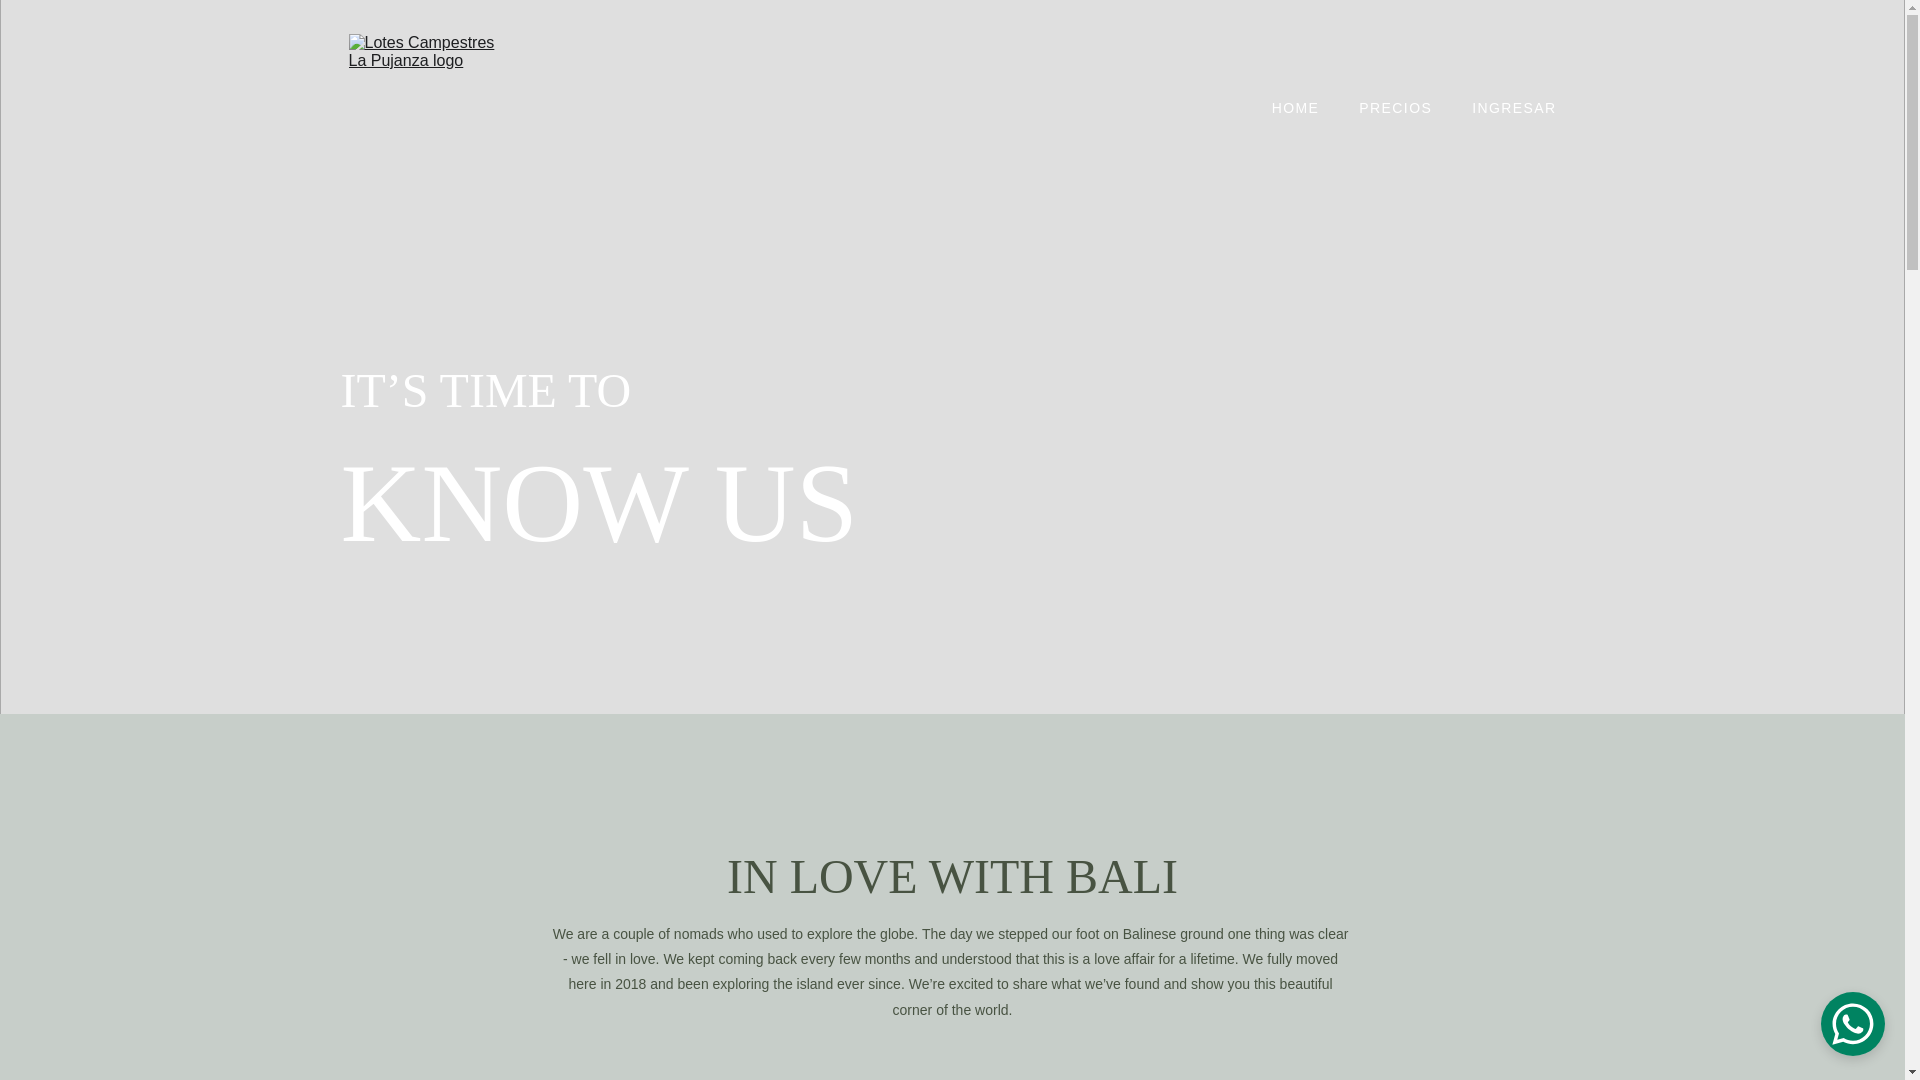 This screenshot has height=1080, width=1920. Describe the element at coordinates (1296, 108) in the screenshot. I see `HOME` at that location.